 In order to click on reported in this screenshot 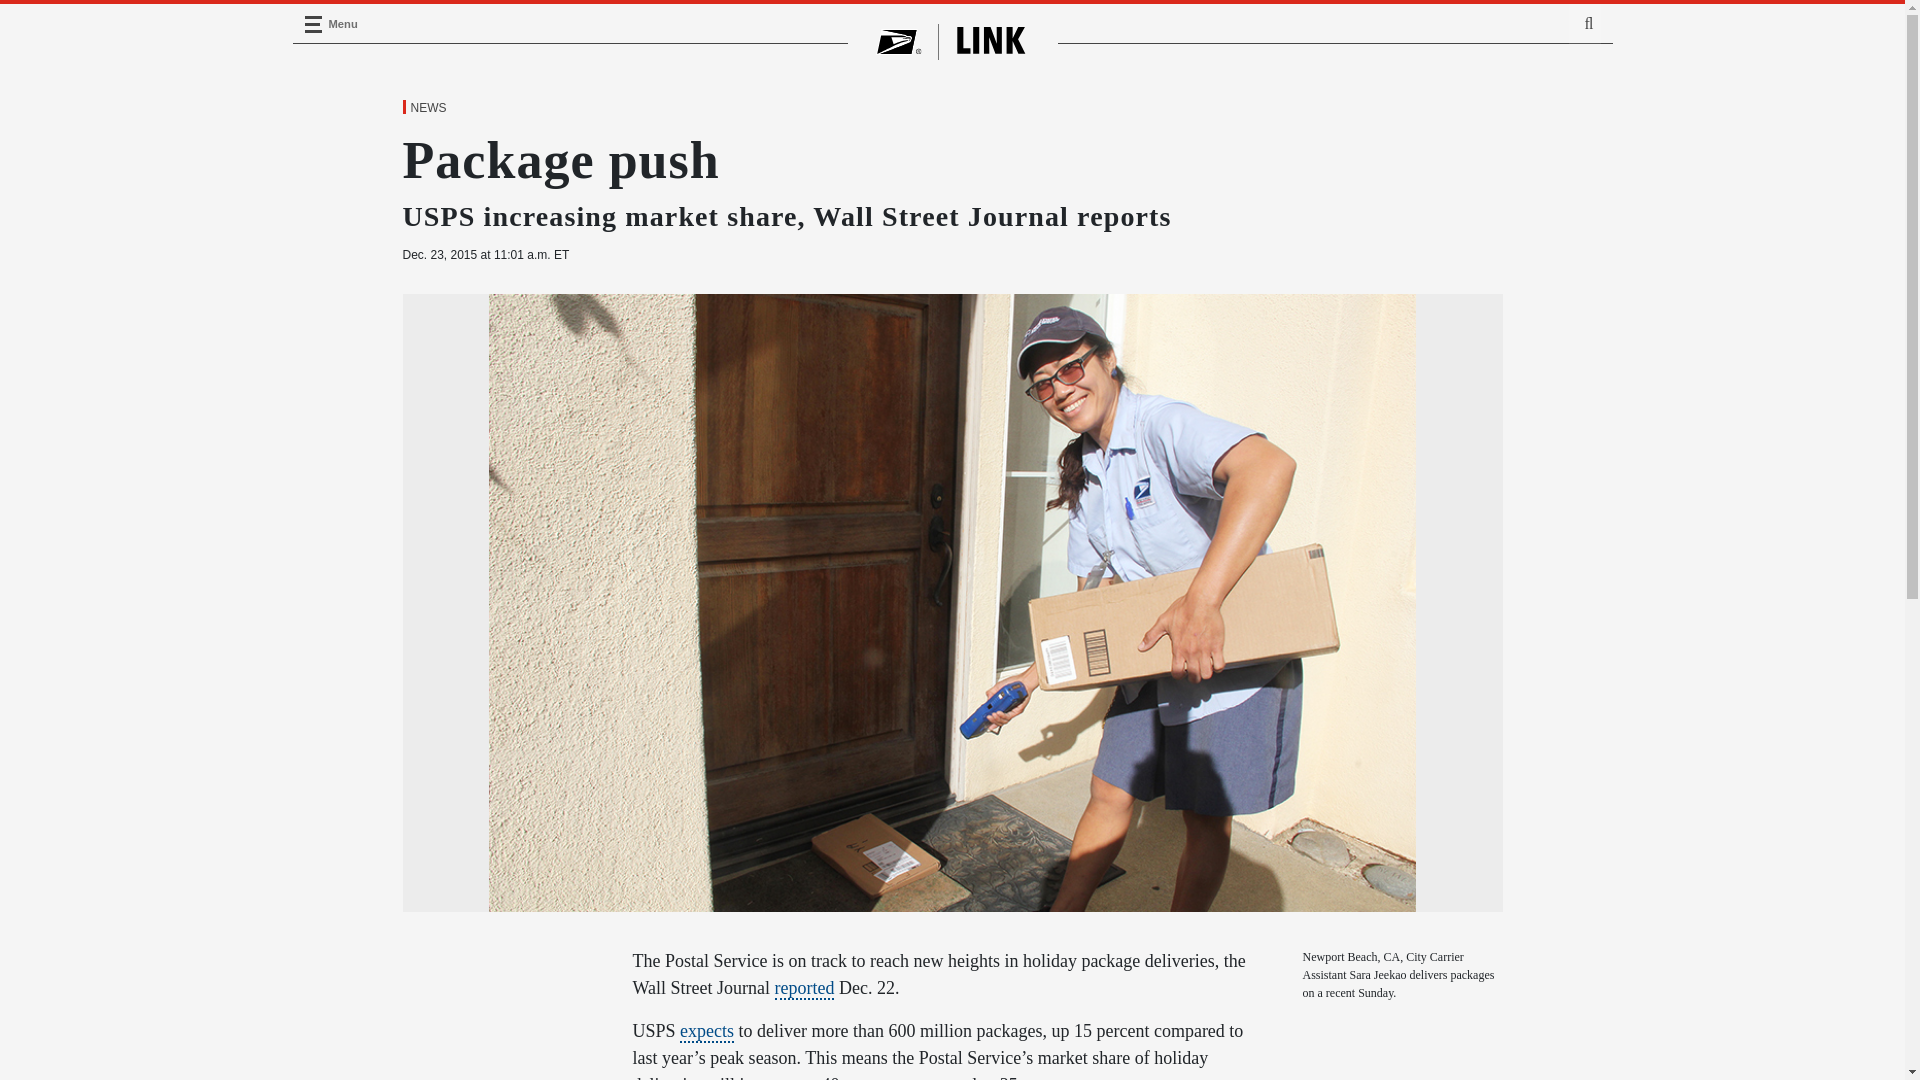, I will do `click(805, 989)`.